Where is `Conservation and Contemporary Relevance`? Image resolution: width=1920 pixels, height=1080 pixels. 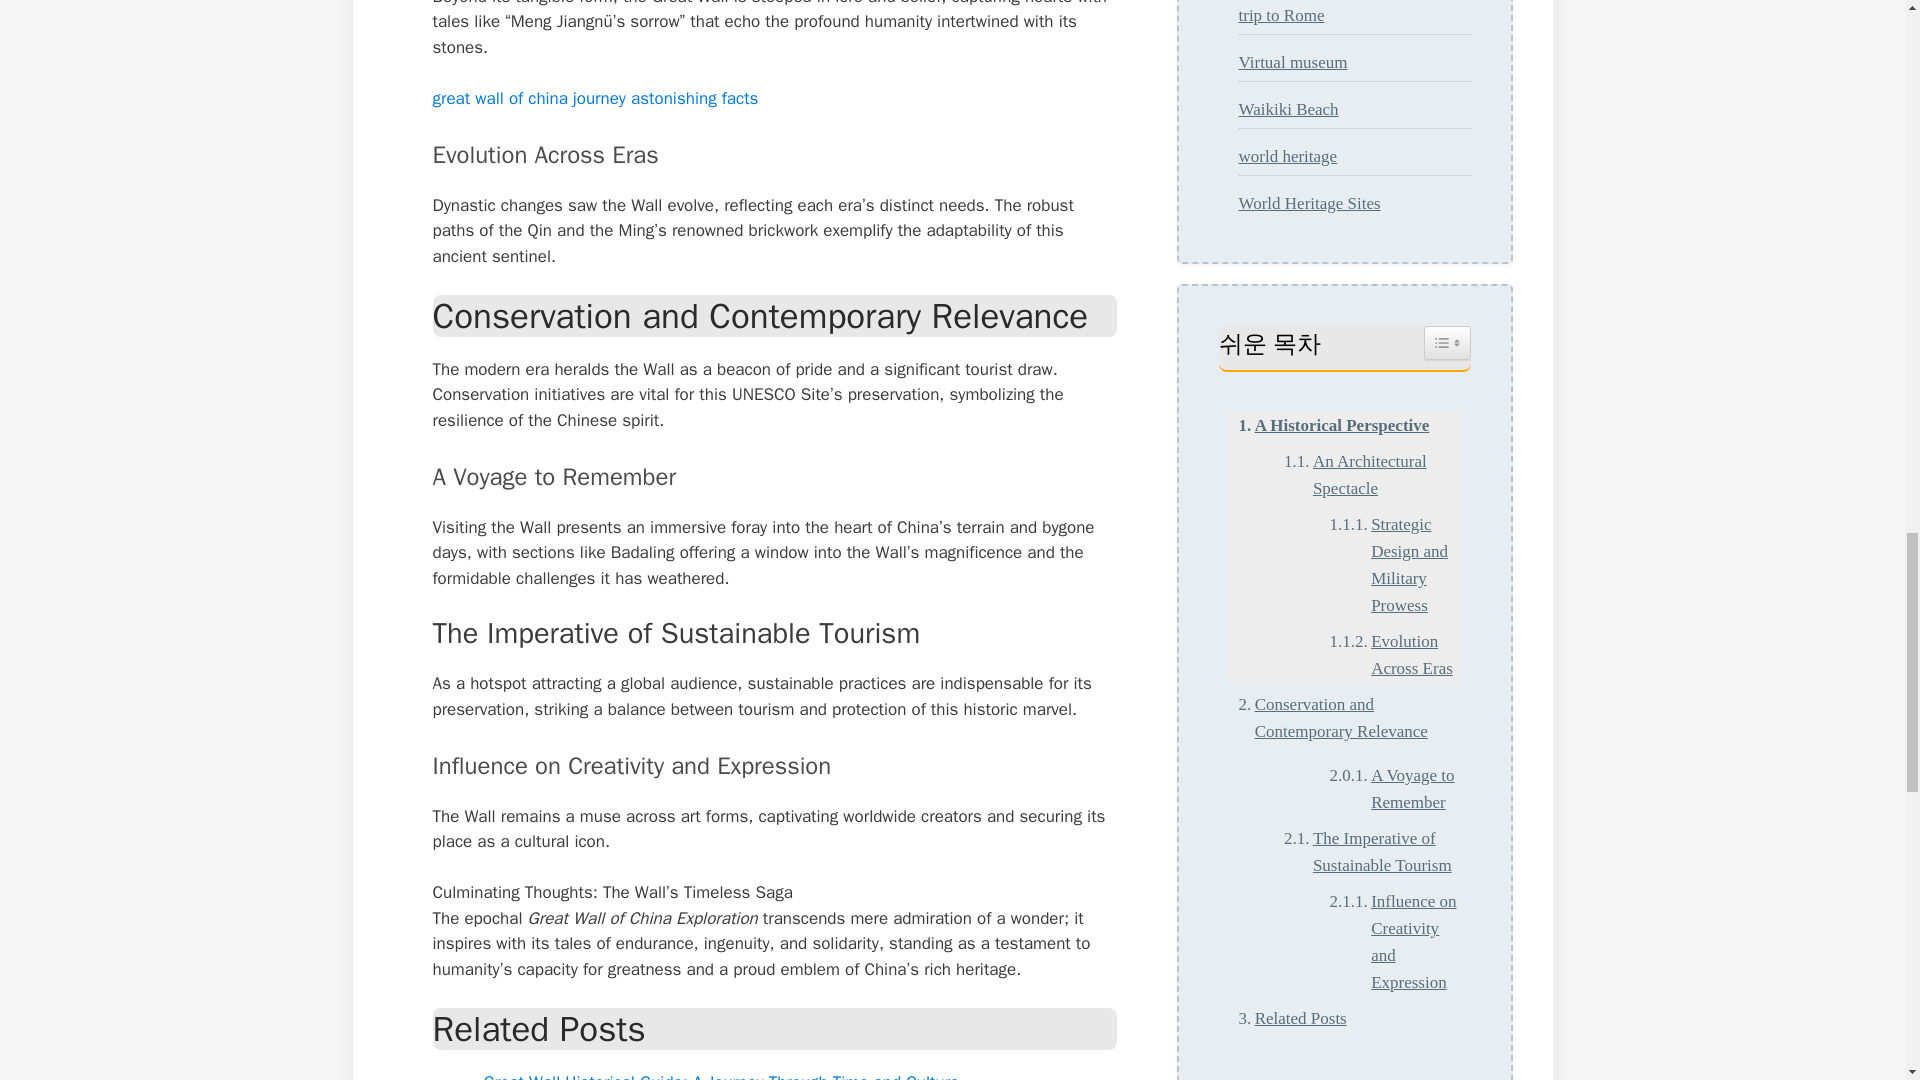 Conservation and Contemporary Relevance is located at coordinates (1344, 718).